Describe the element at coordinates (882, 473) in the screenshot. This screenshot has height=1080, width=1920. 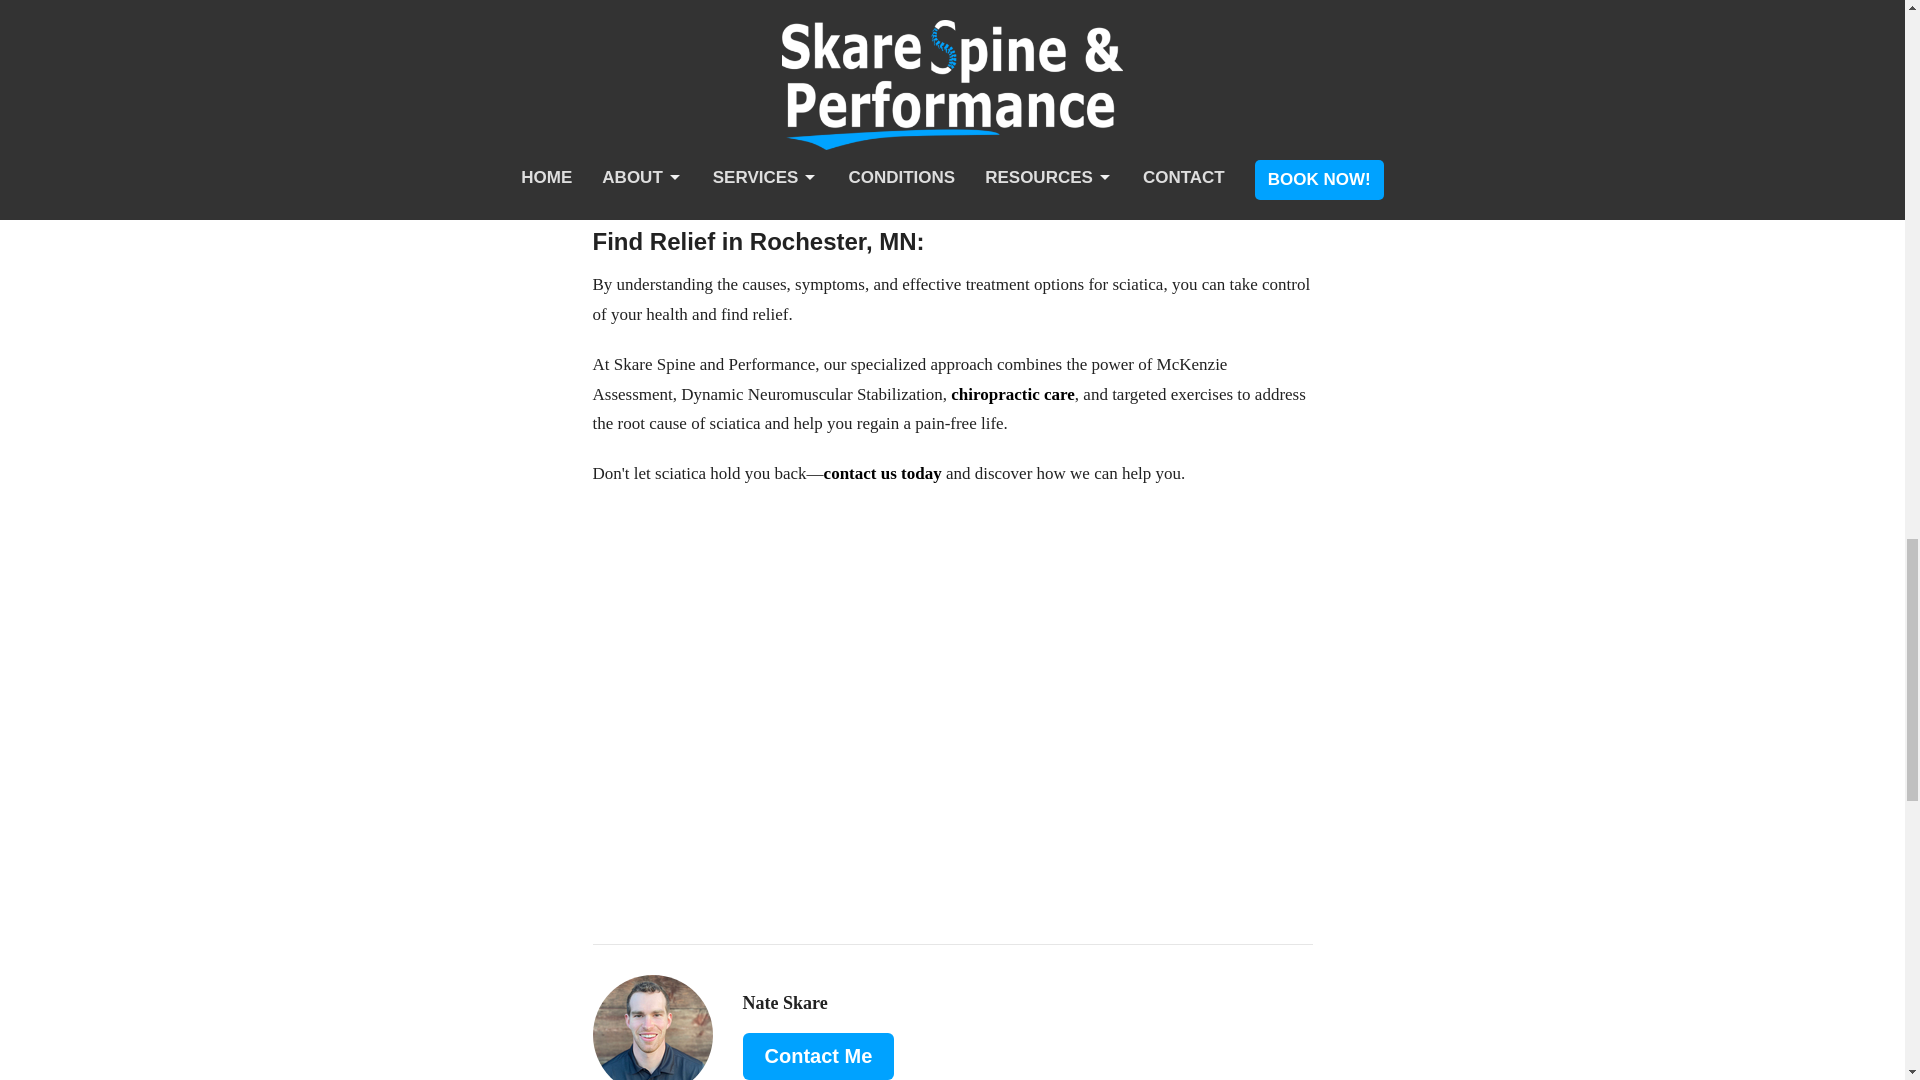
I see `contact us today` at that location.